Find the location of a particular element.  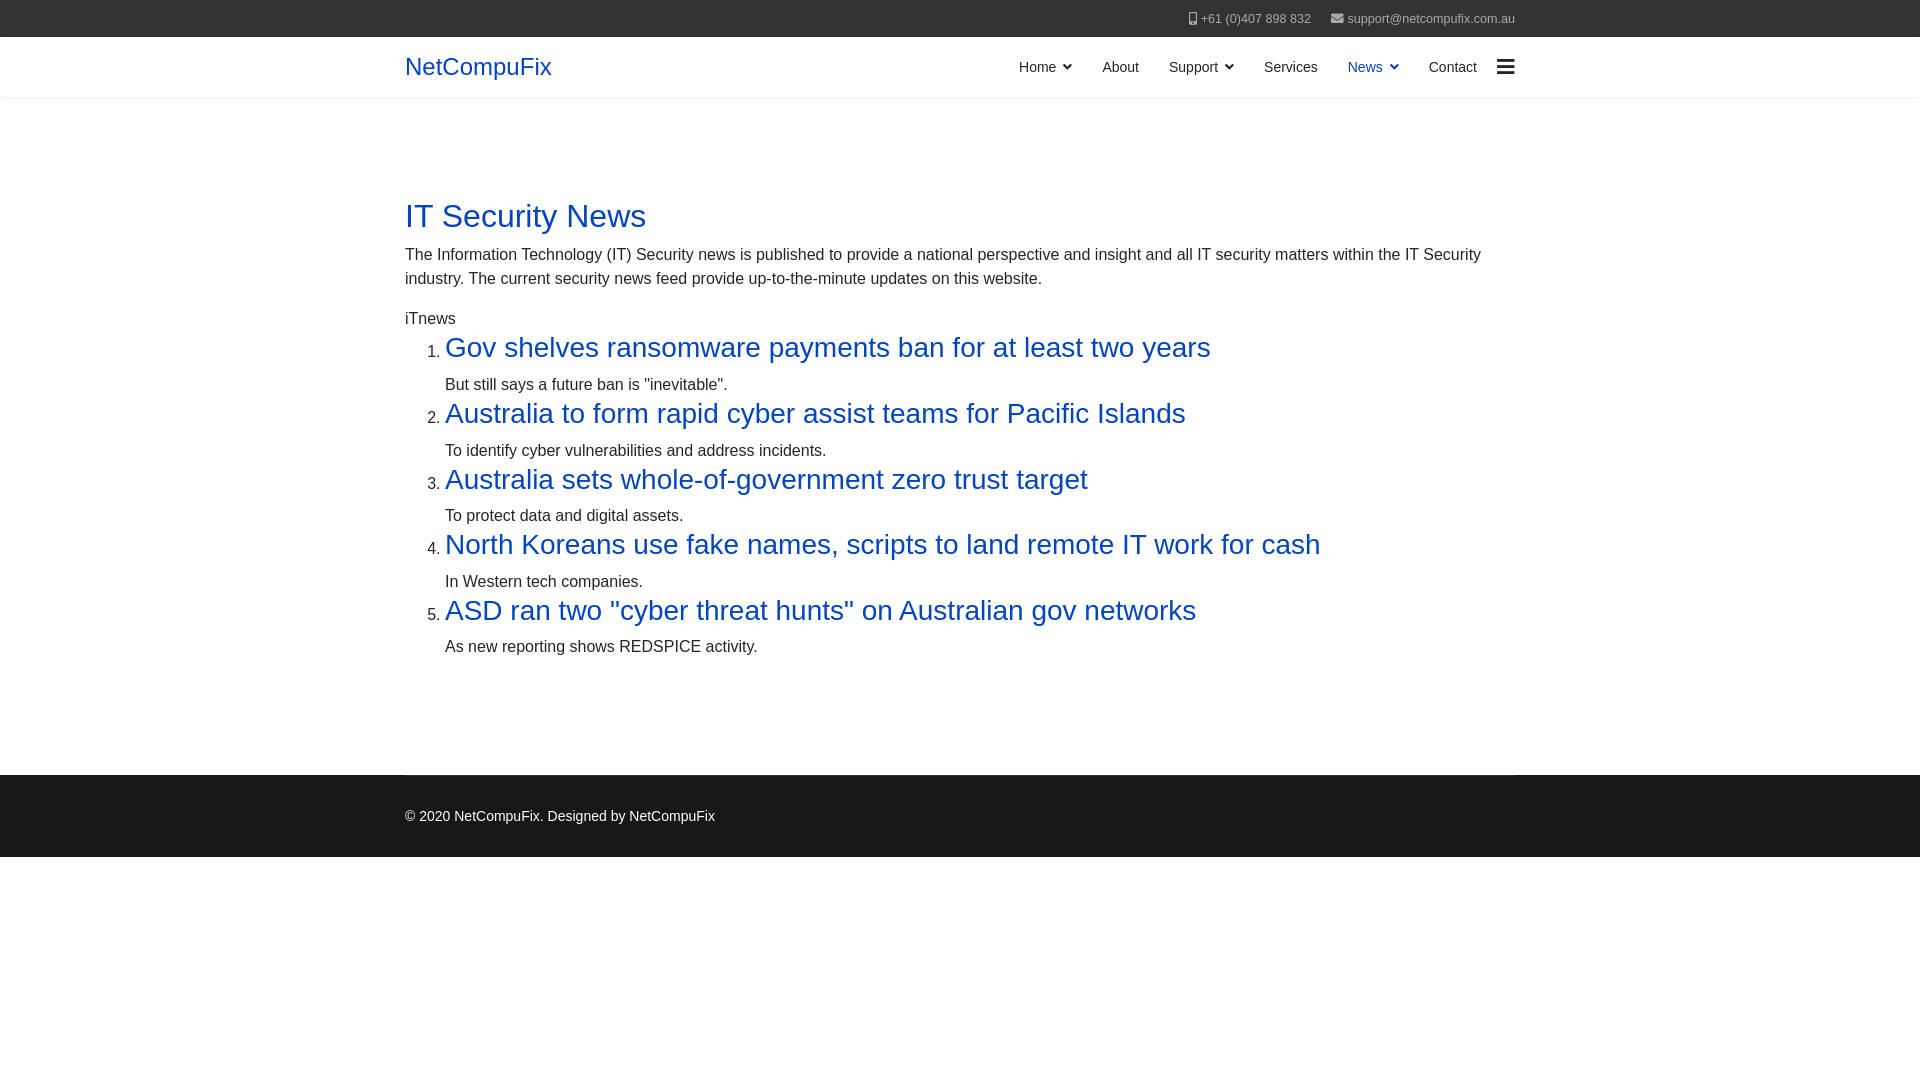

NetCompuFix is located at coordinates (478, 67).